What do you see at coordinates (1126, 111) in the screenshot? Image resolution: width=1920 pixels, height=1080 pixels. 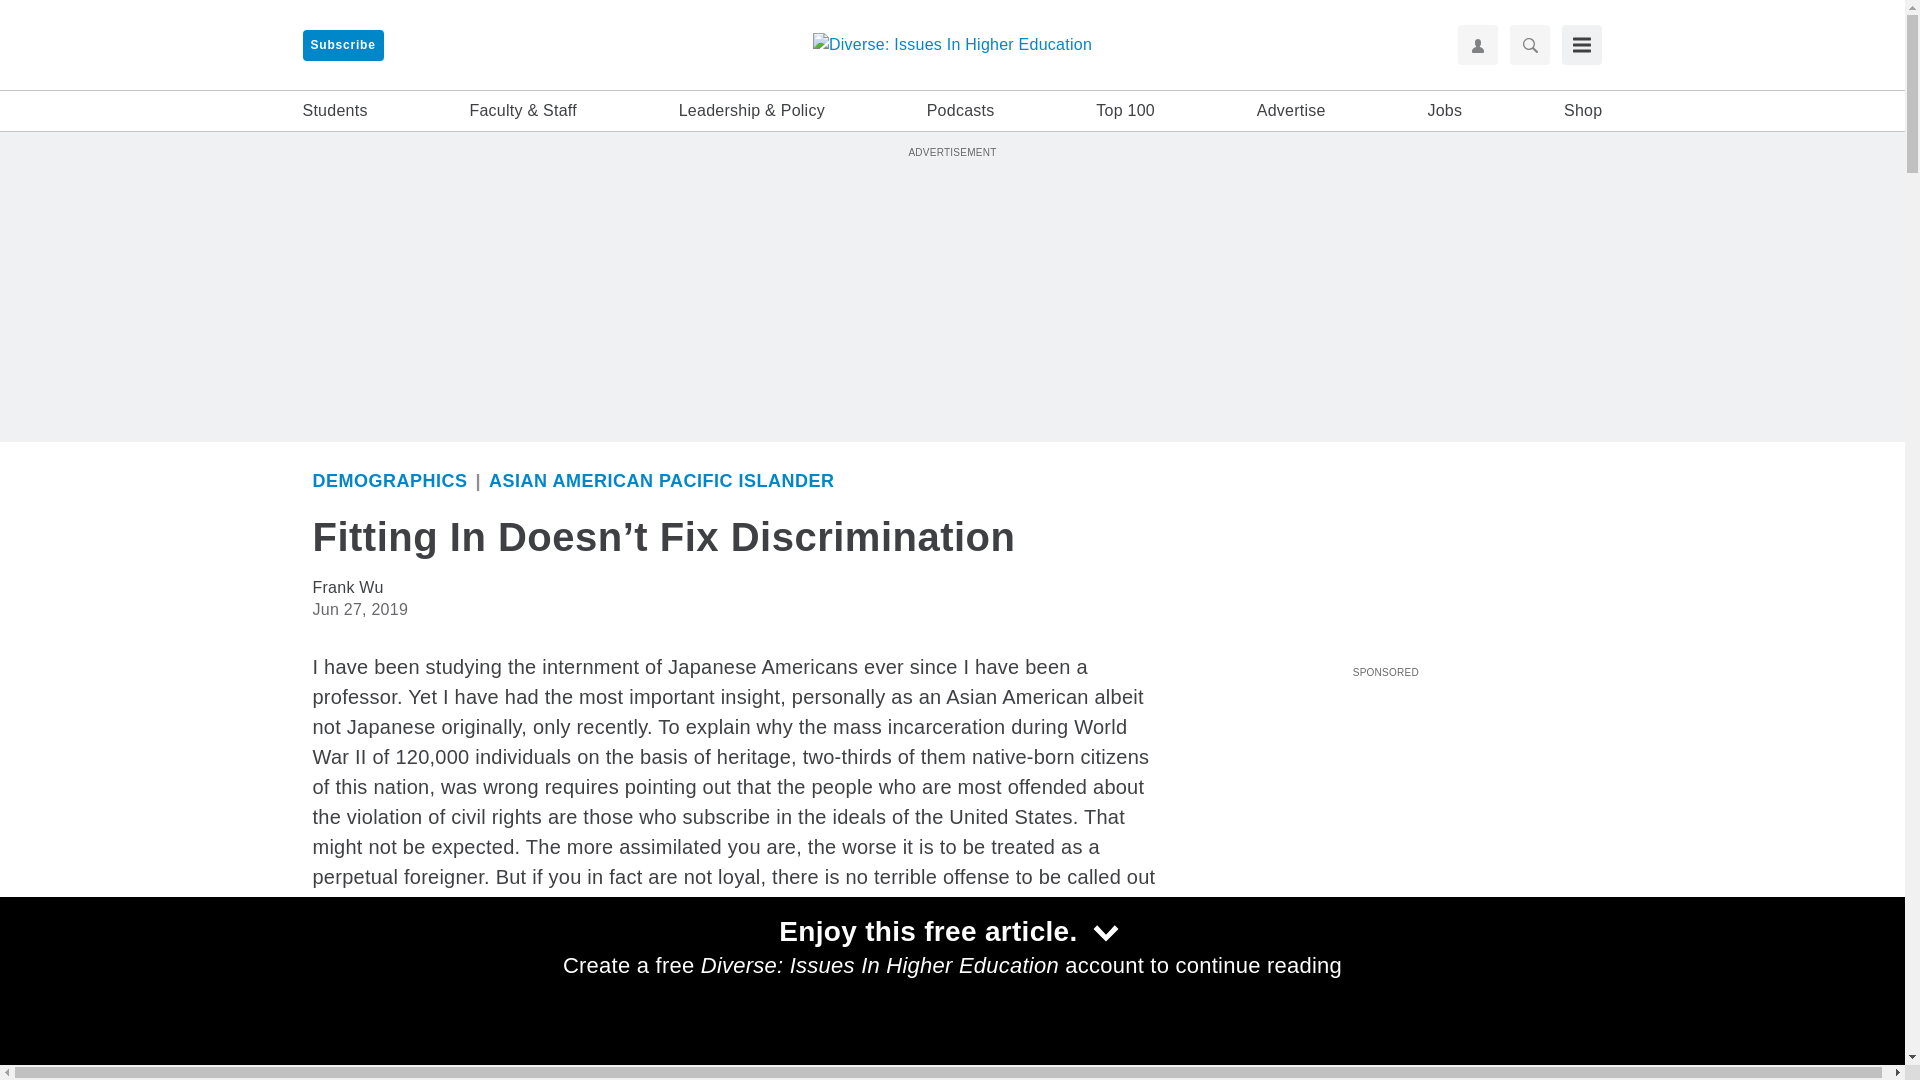 I see `Top 100` at bounding box center [1126, 111].